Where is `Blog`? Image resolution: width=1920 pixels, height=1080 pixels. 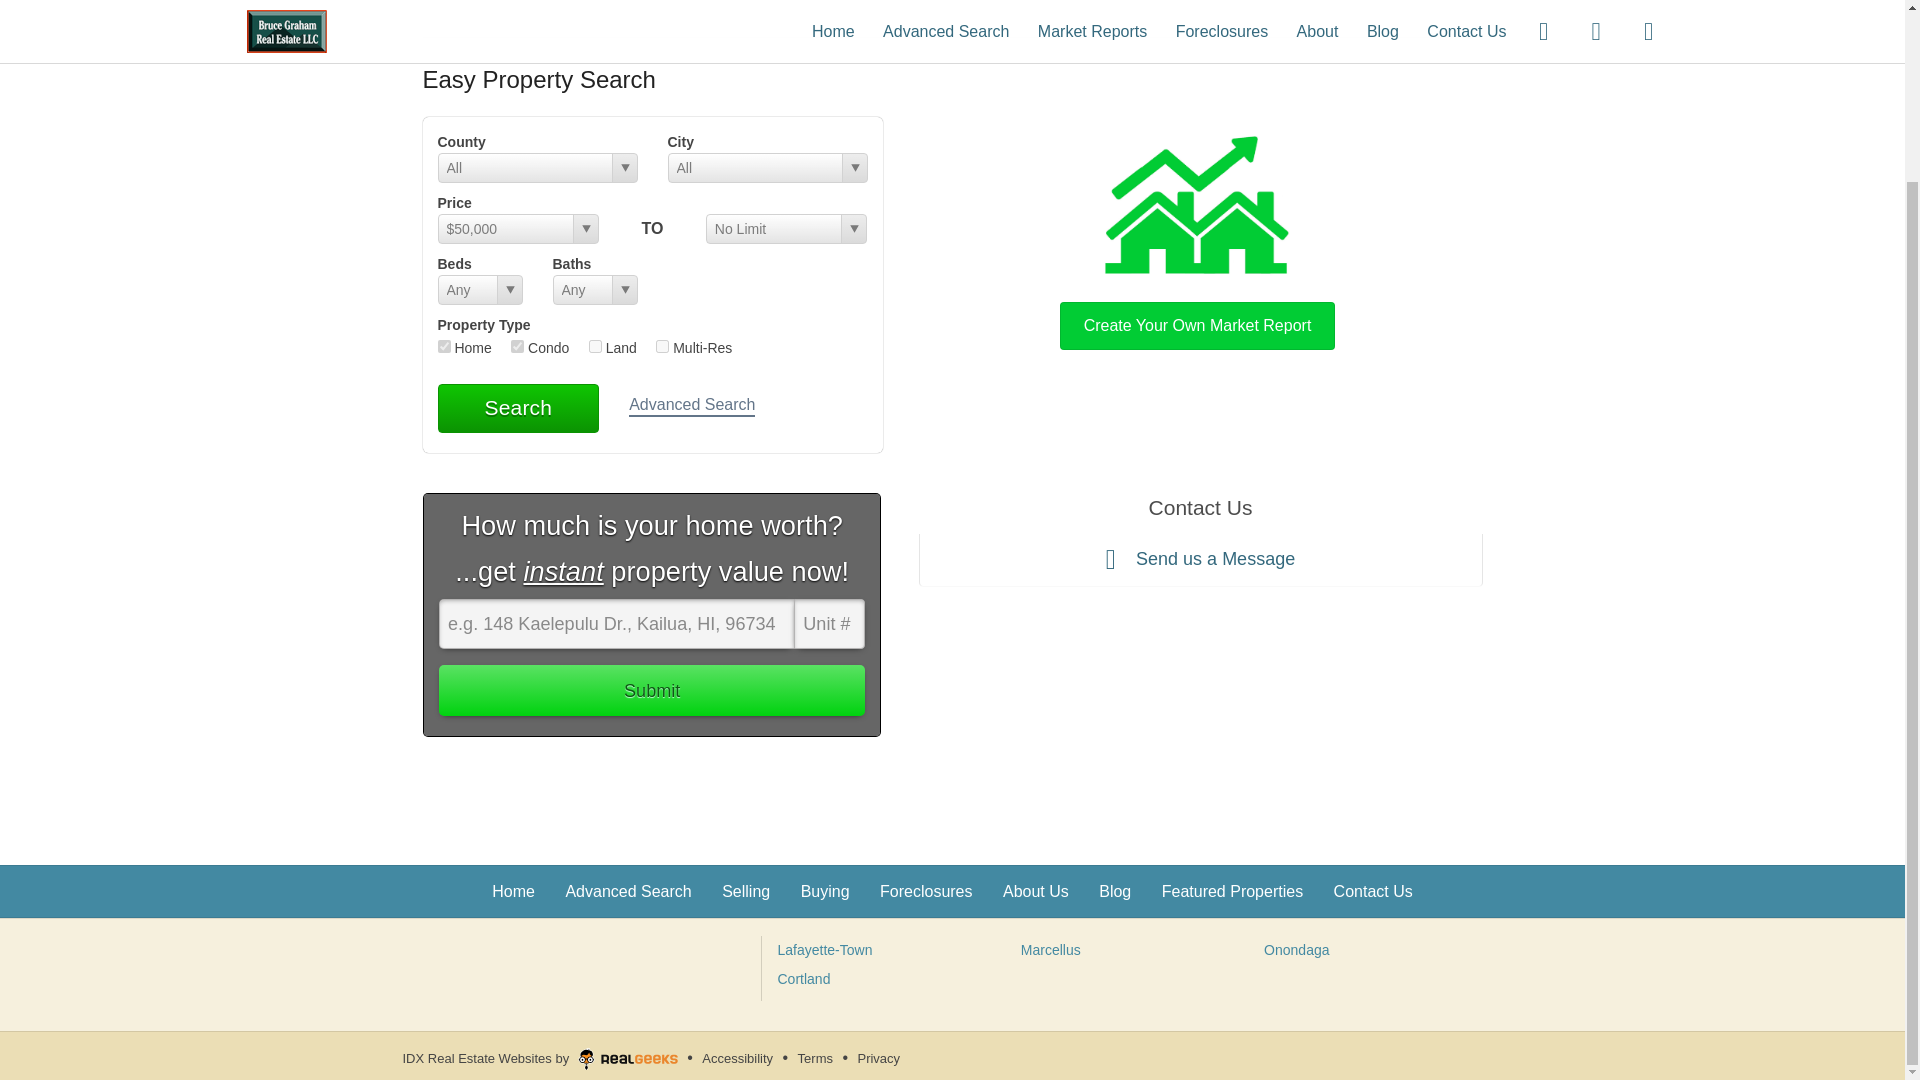
Blog is located at coordinates (1114, 891).